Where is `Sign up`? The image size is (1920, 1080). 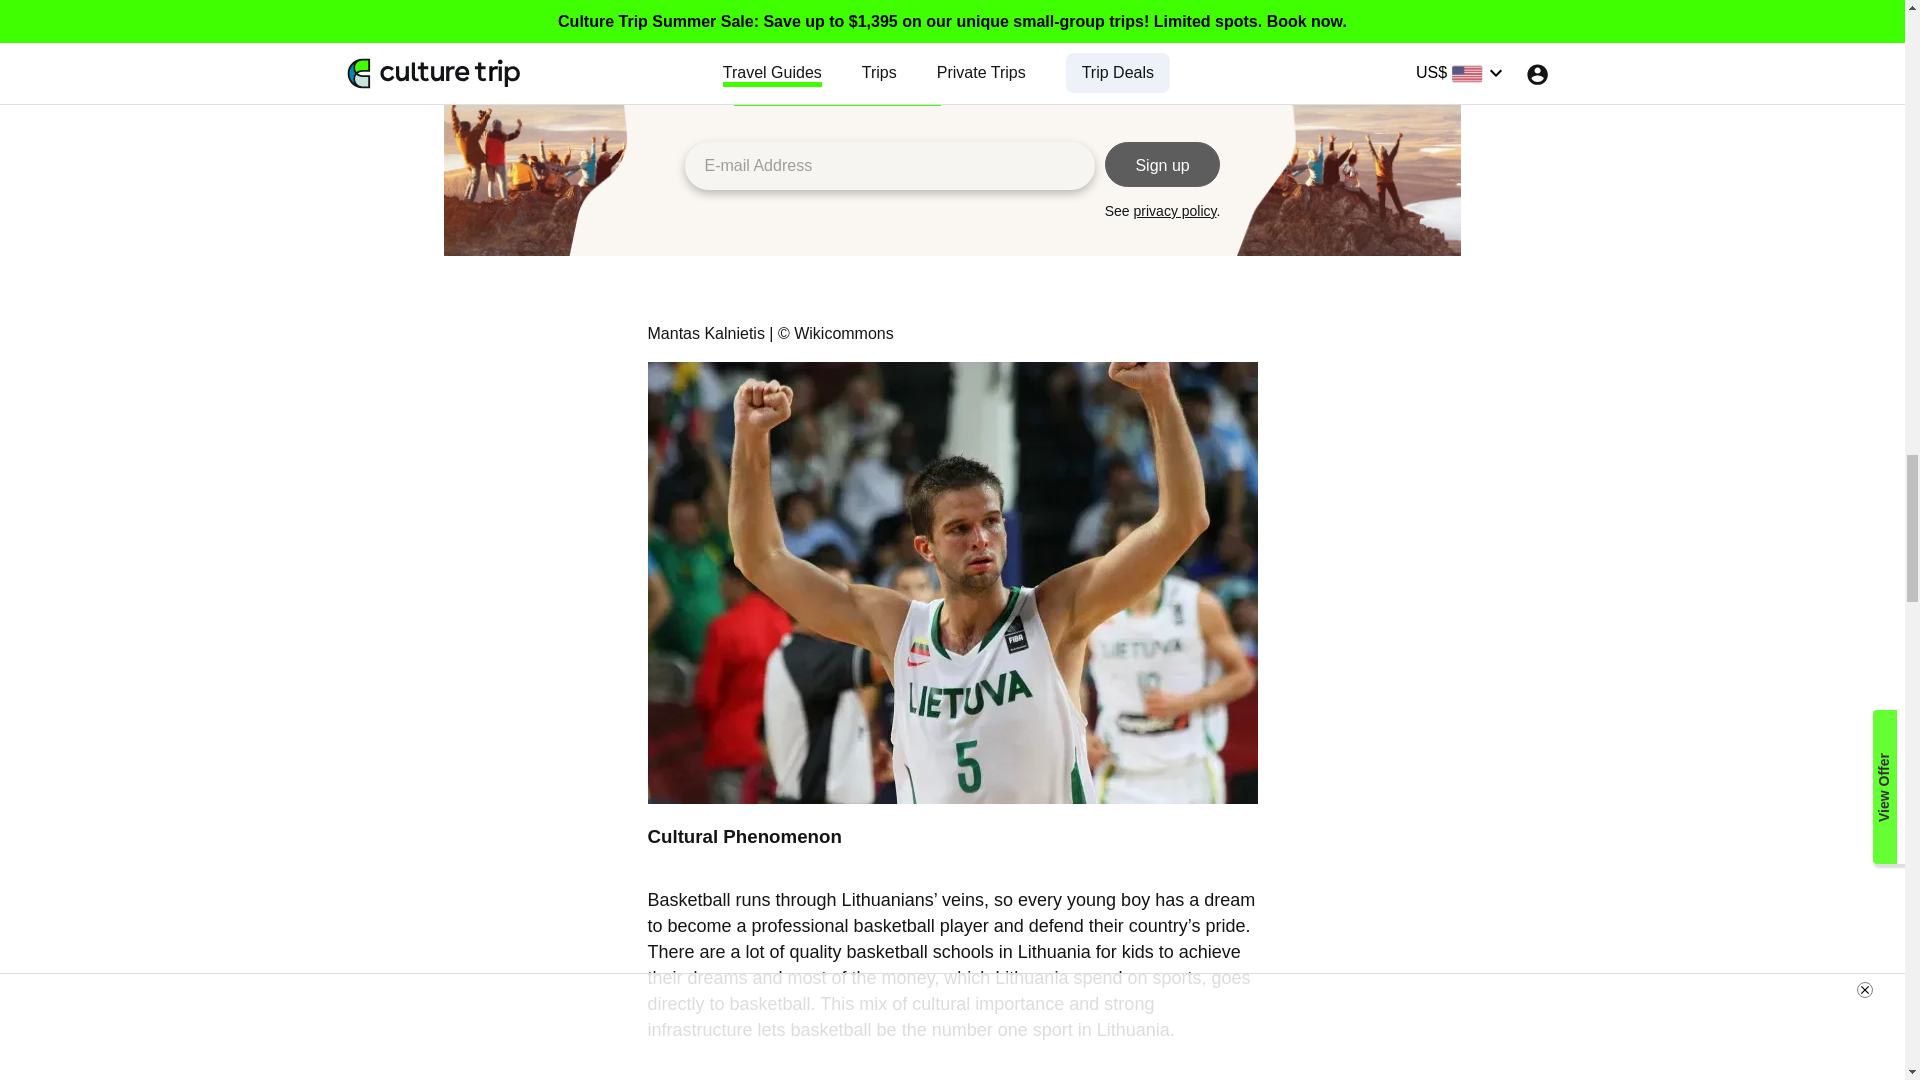 Sign up is located at coordinates (1163, 164).